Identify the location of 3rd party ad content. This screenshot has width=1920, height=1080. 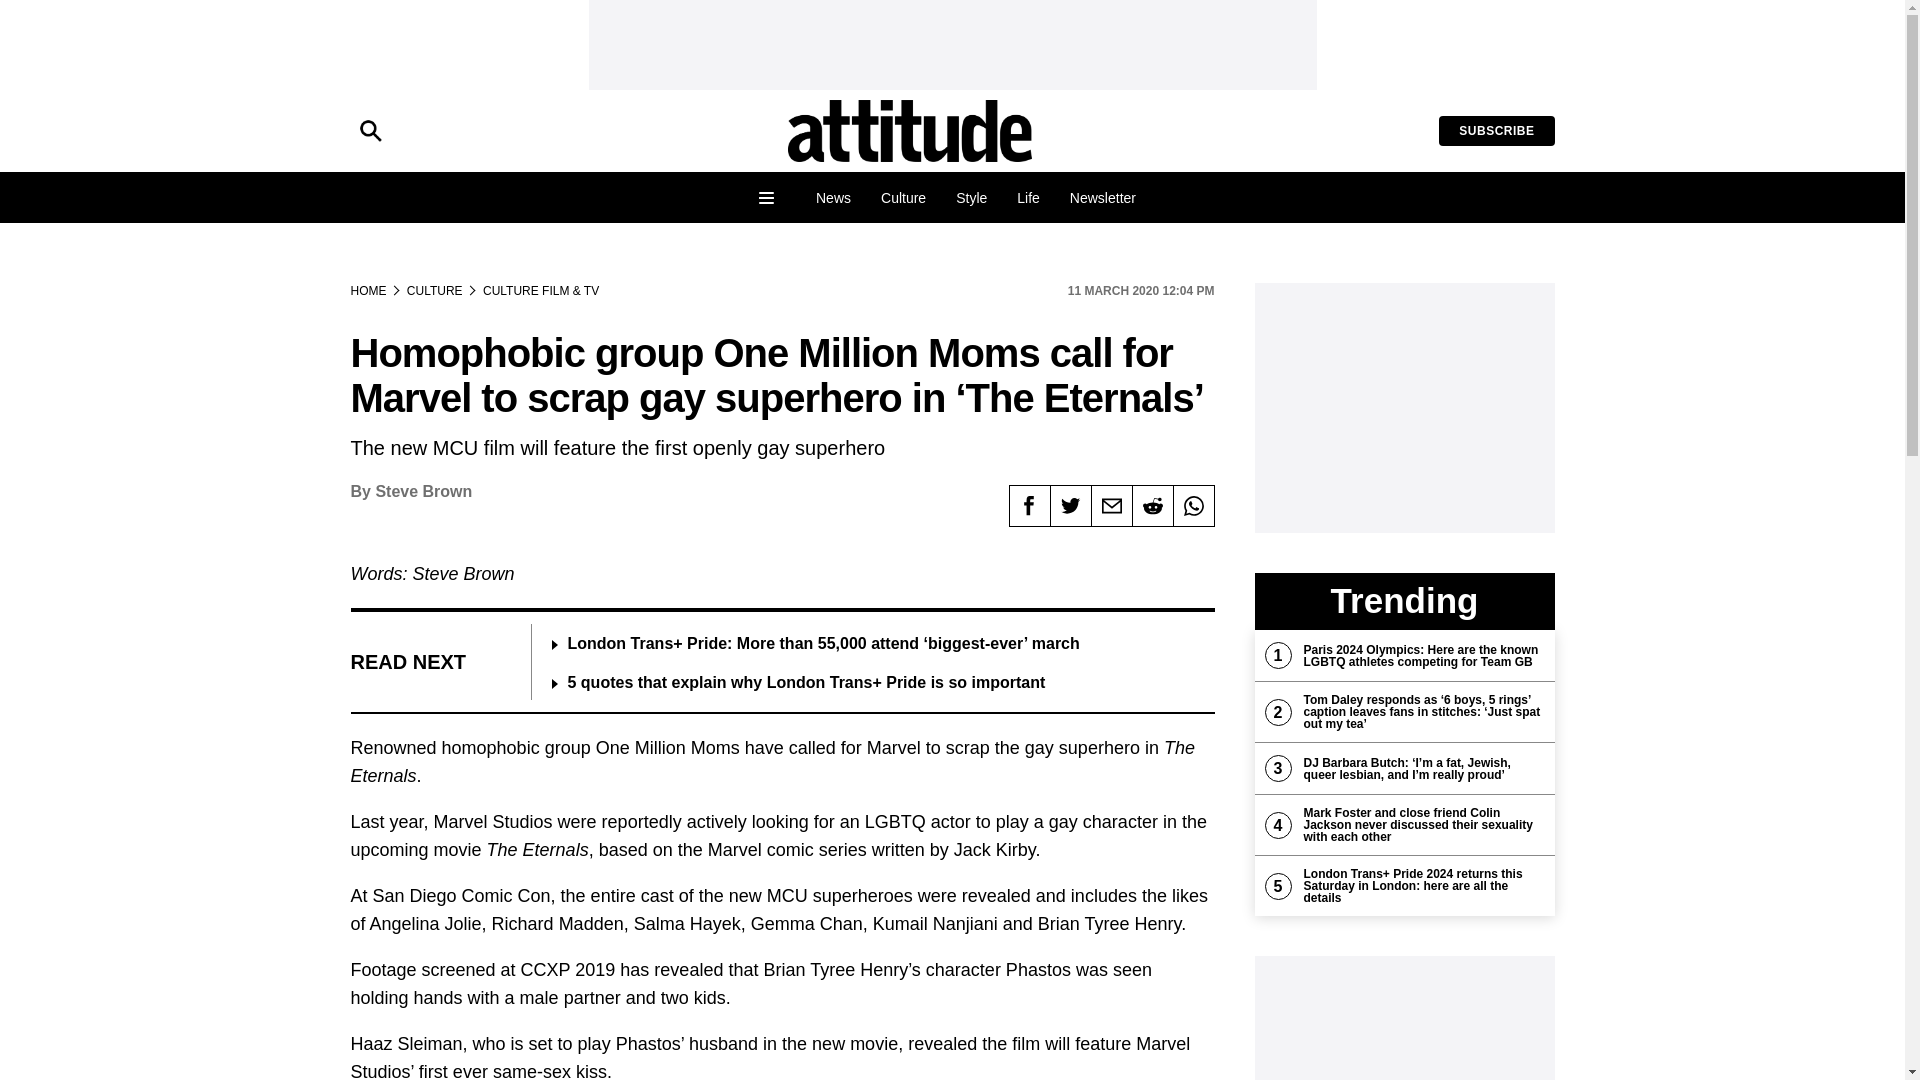
(1403, 1018).